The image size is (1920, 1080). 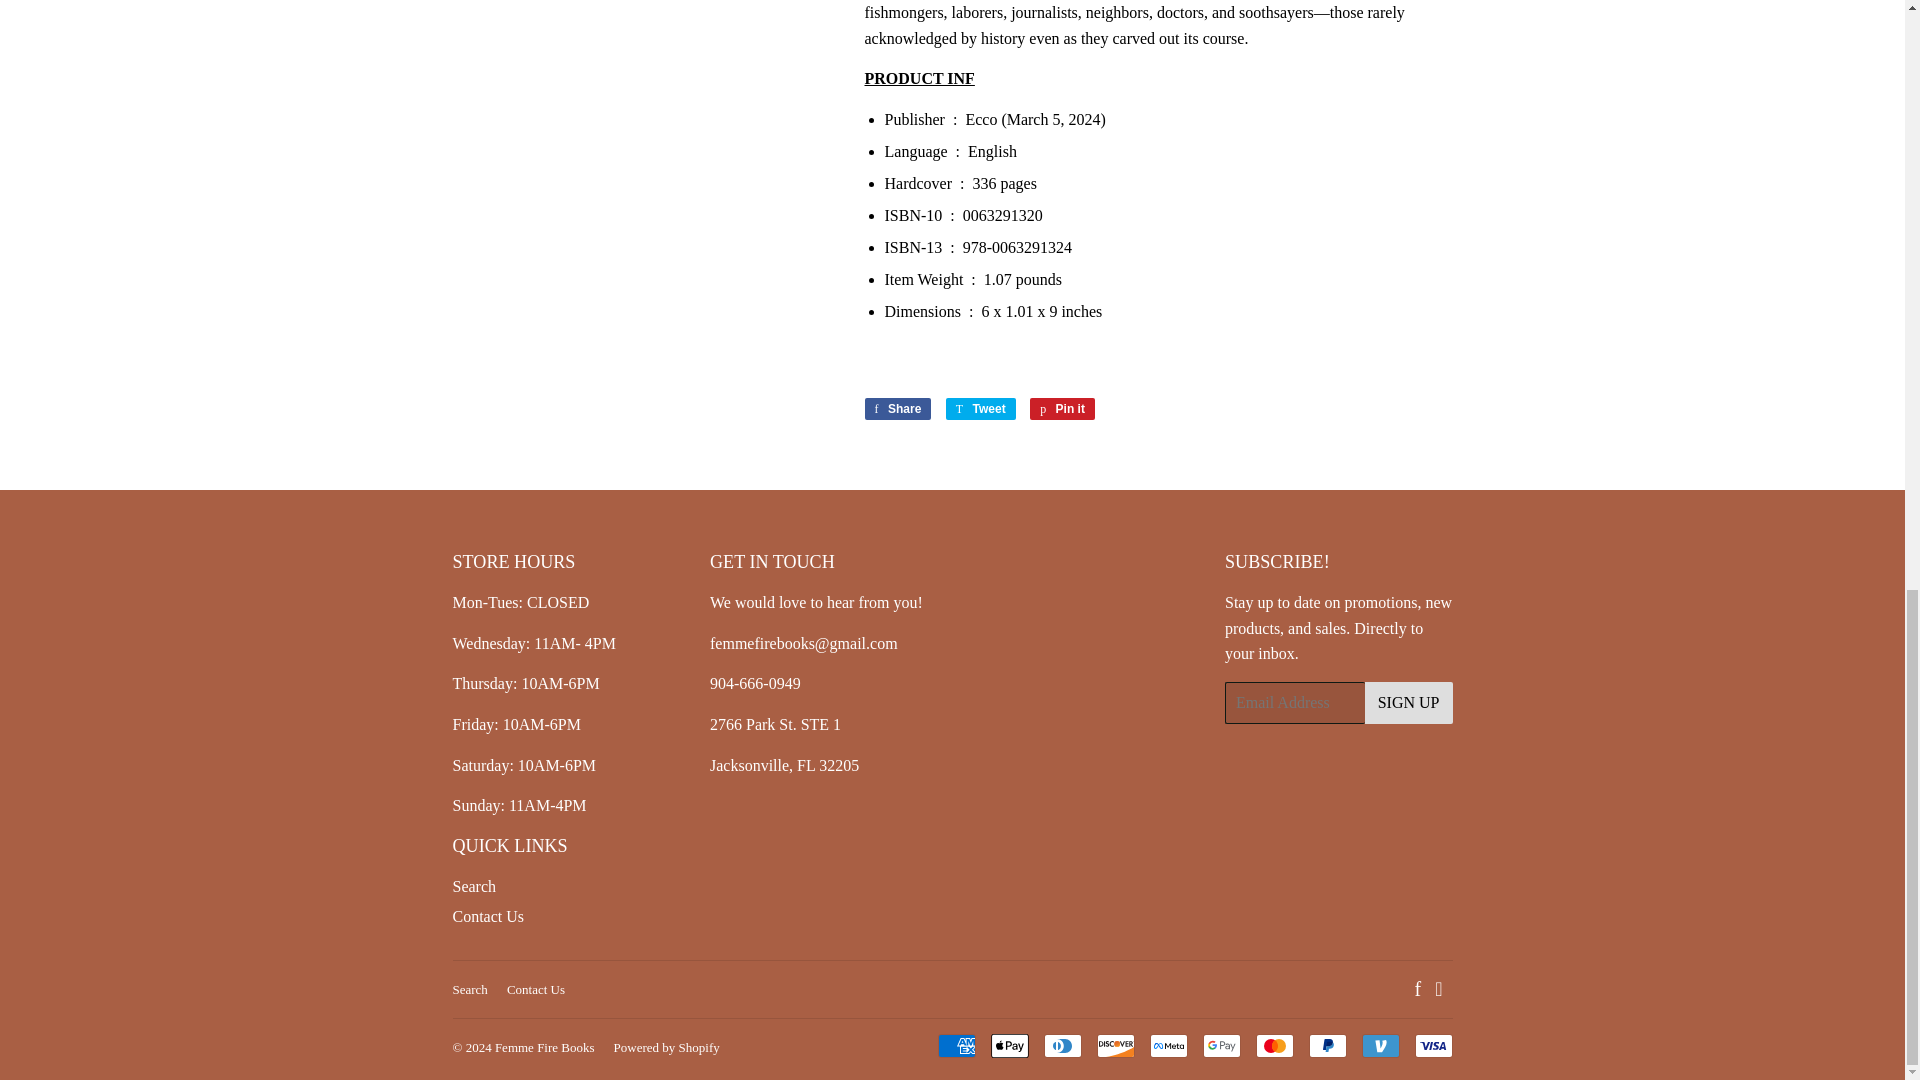 I want to click on Venmo, so click(x=1380, y=1046).